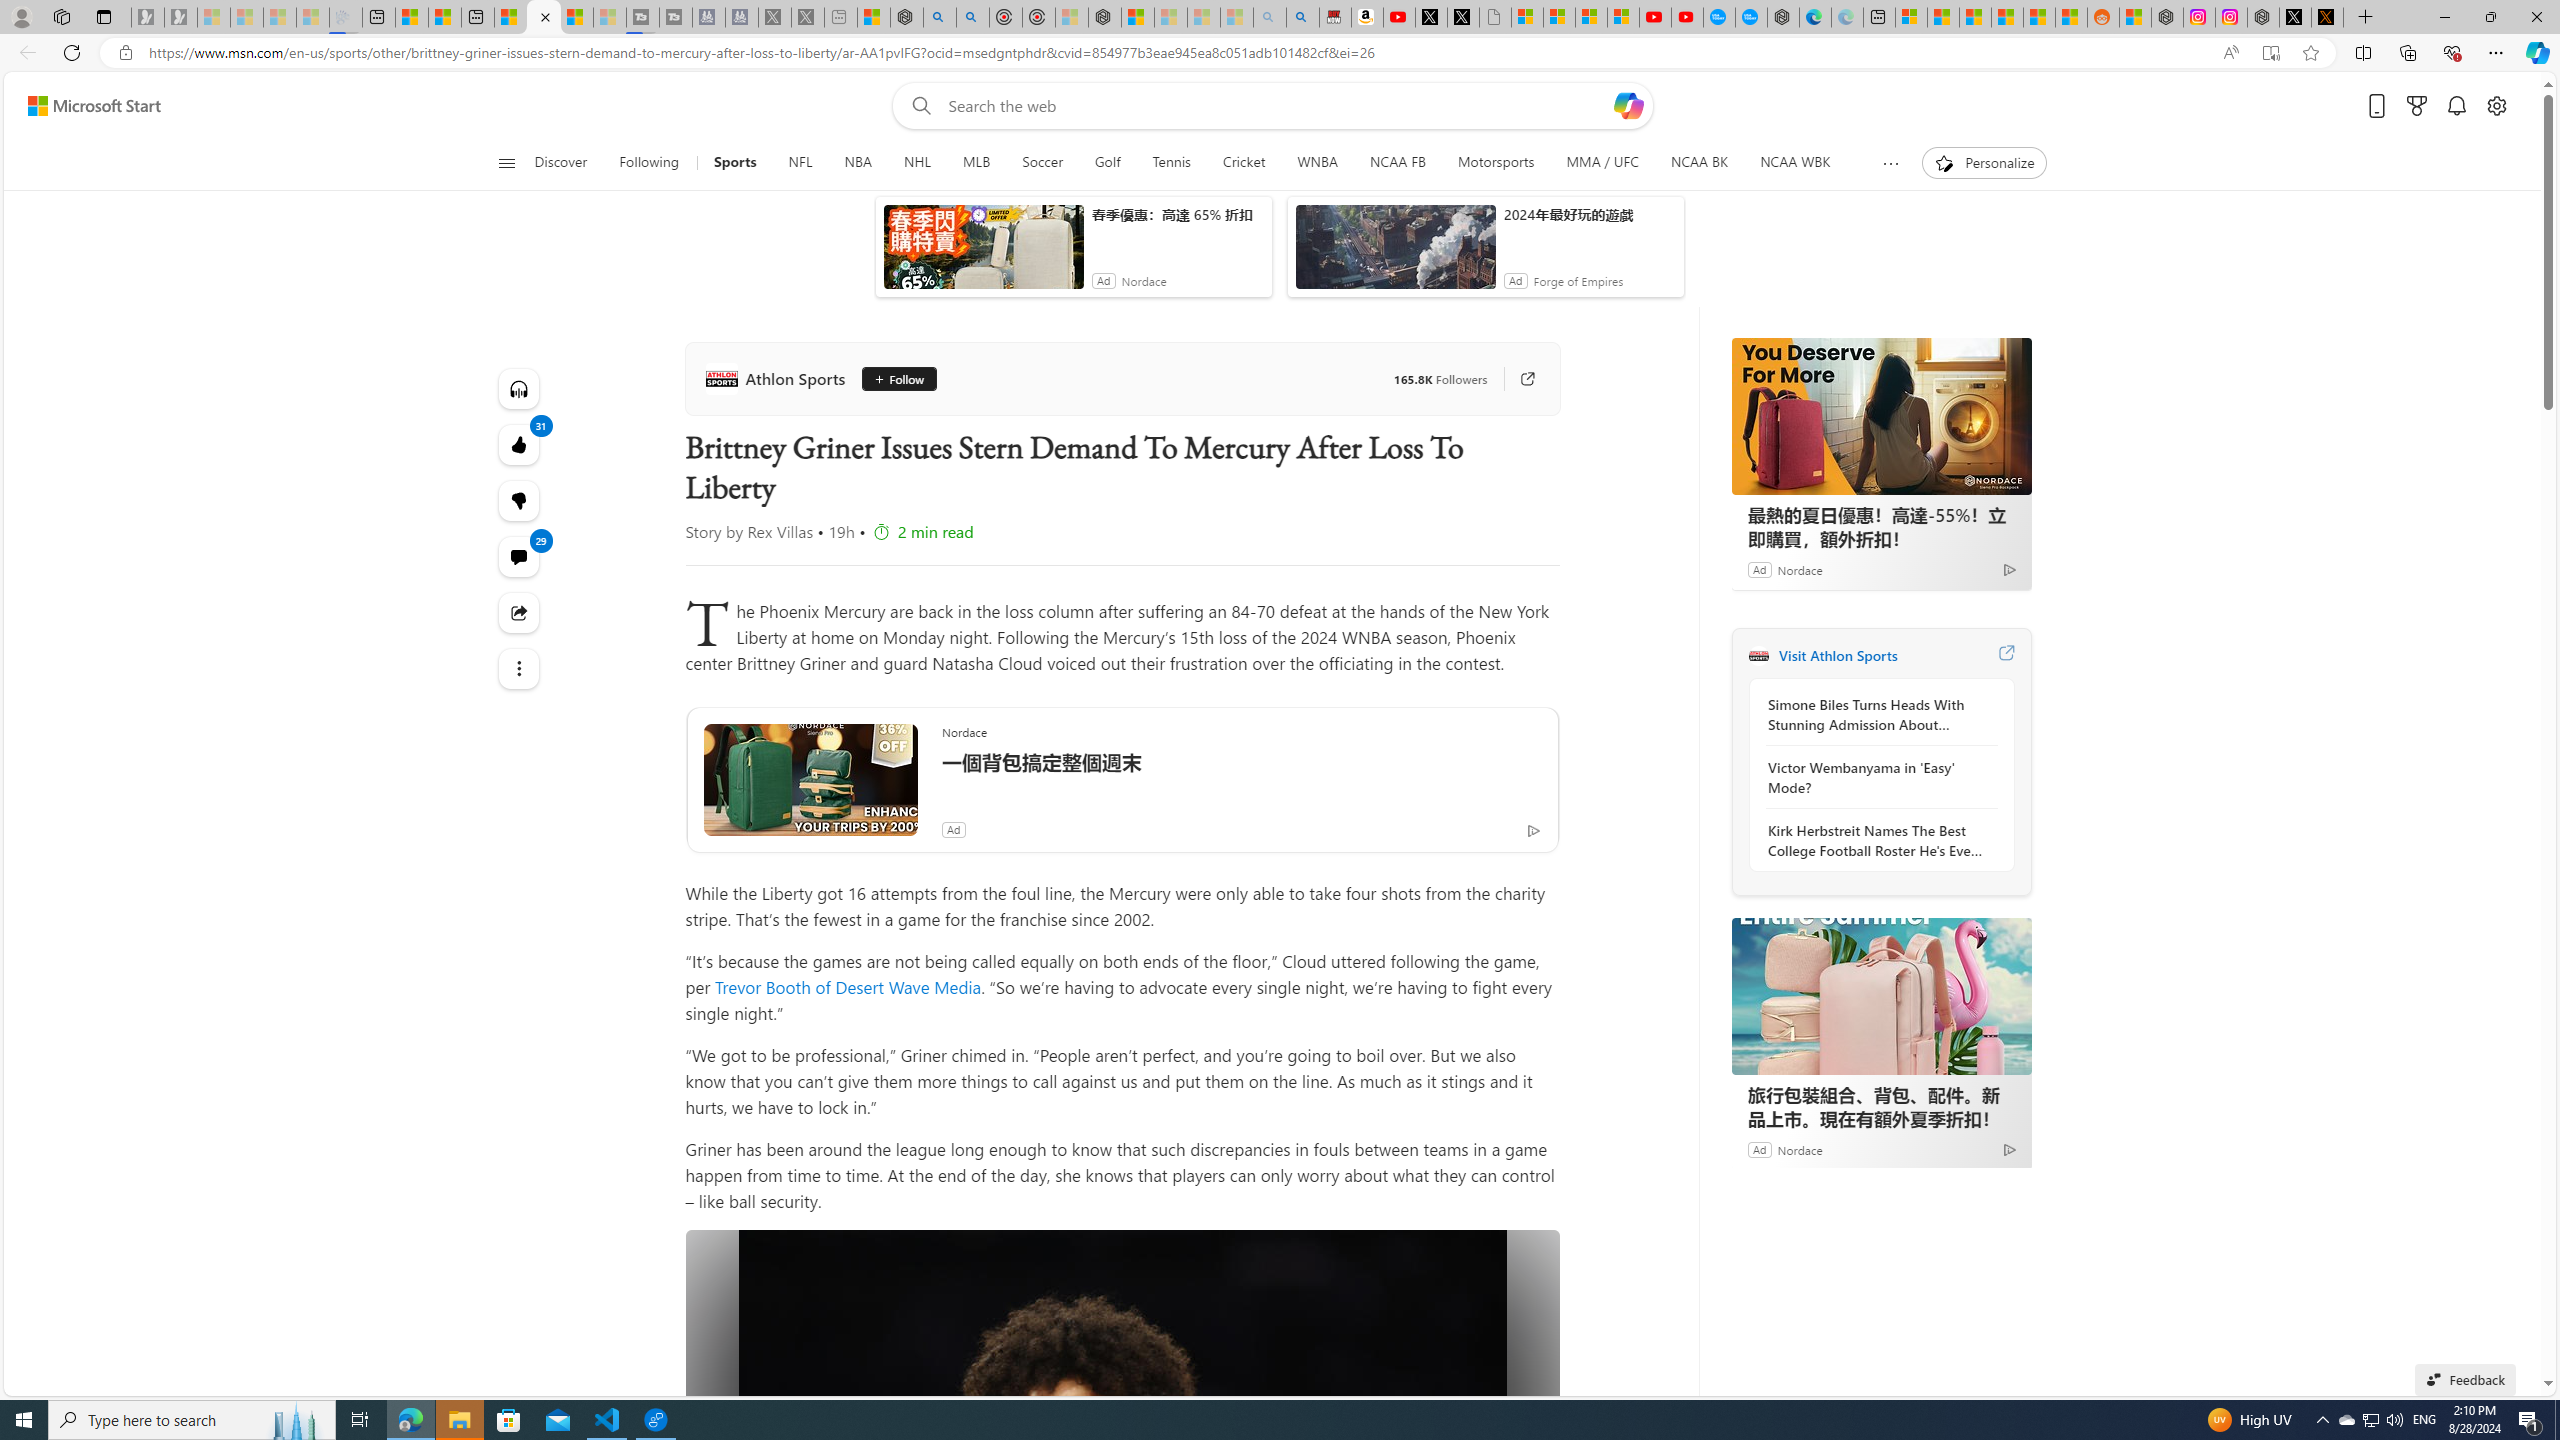 The height and width of the screenshot is (1440, 2560). What do you see at coordinates (2264, 17) in the screenshot?
I see `Nordace - Summer Adventures 2024` at bounding box center [2264, 17].